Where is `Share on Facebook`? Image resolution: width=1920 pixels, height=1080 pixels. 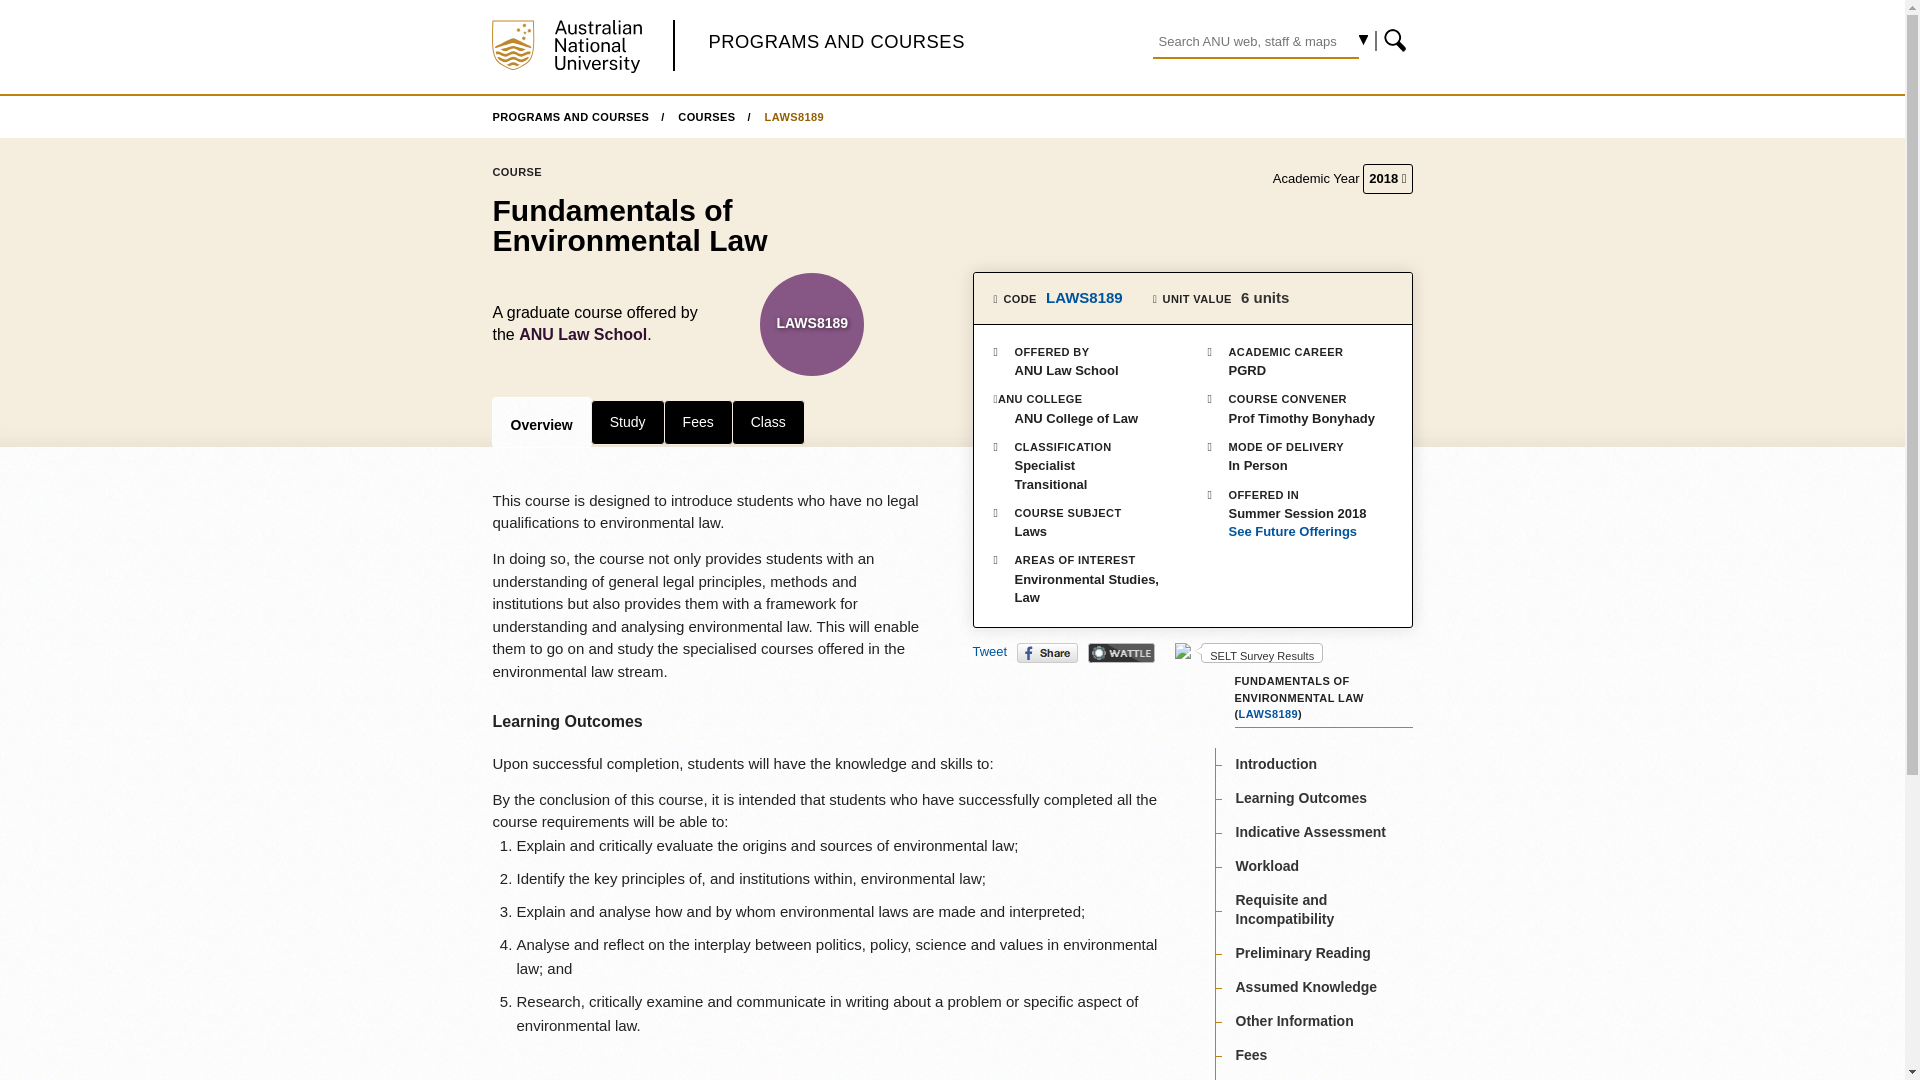 Share on Facebook is located at coordinates (1047, 652).